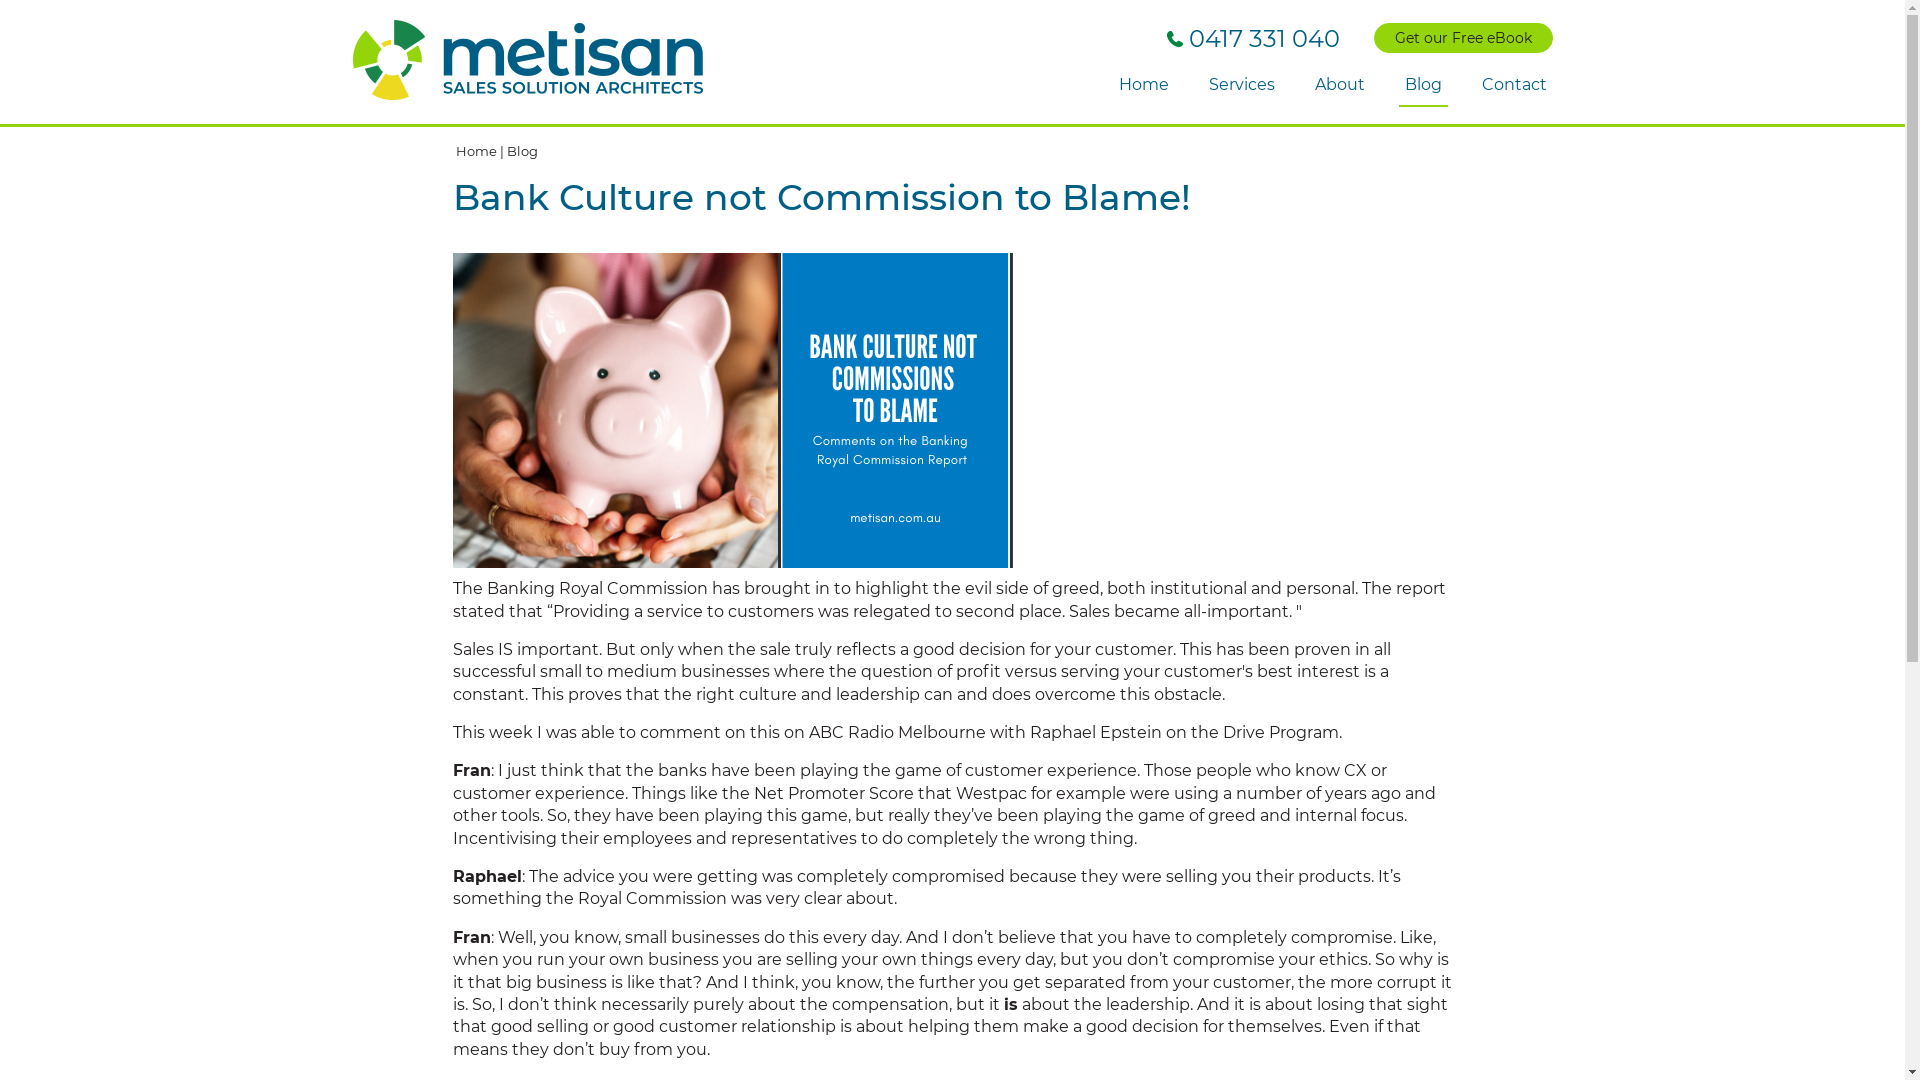  What do you see at coordinates (1241, 86) in the screenshot?
I see `Services` at bounding box center [1241, 86].